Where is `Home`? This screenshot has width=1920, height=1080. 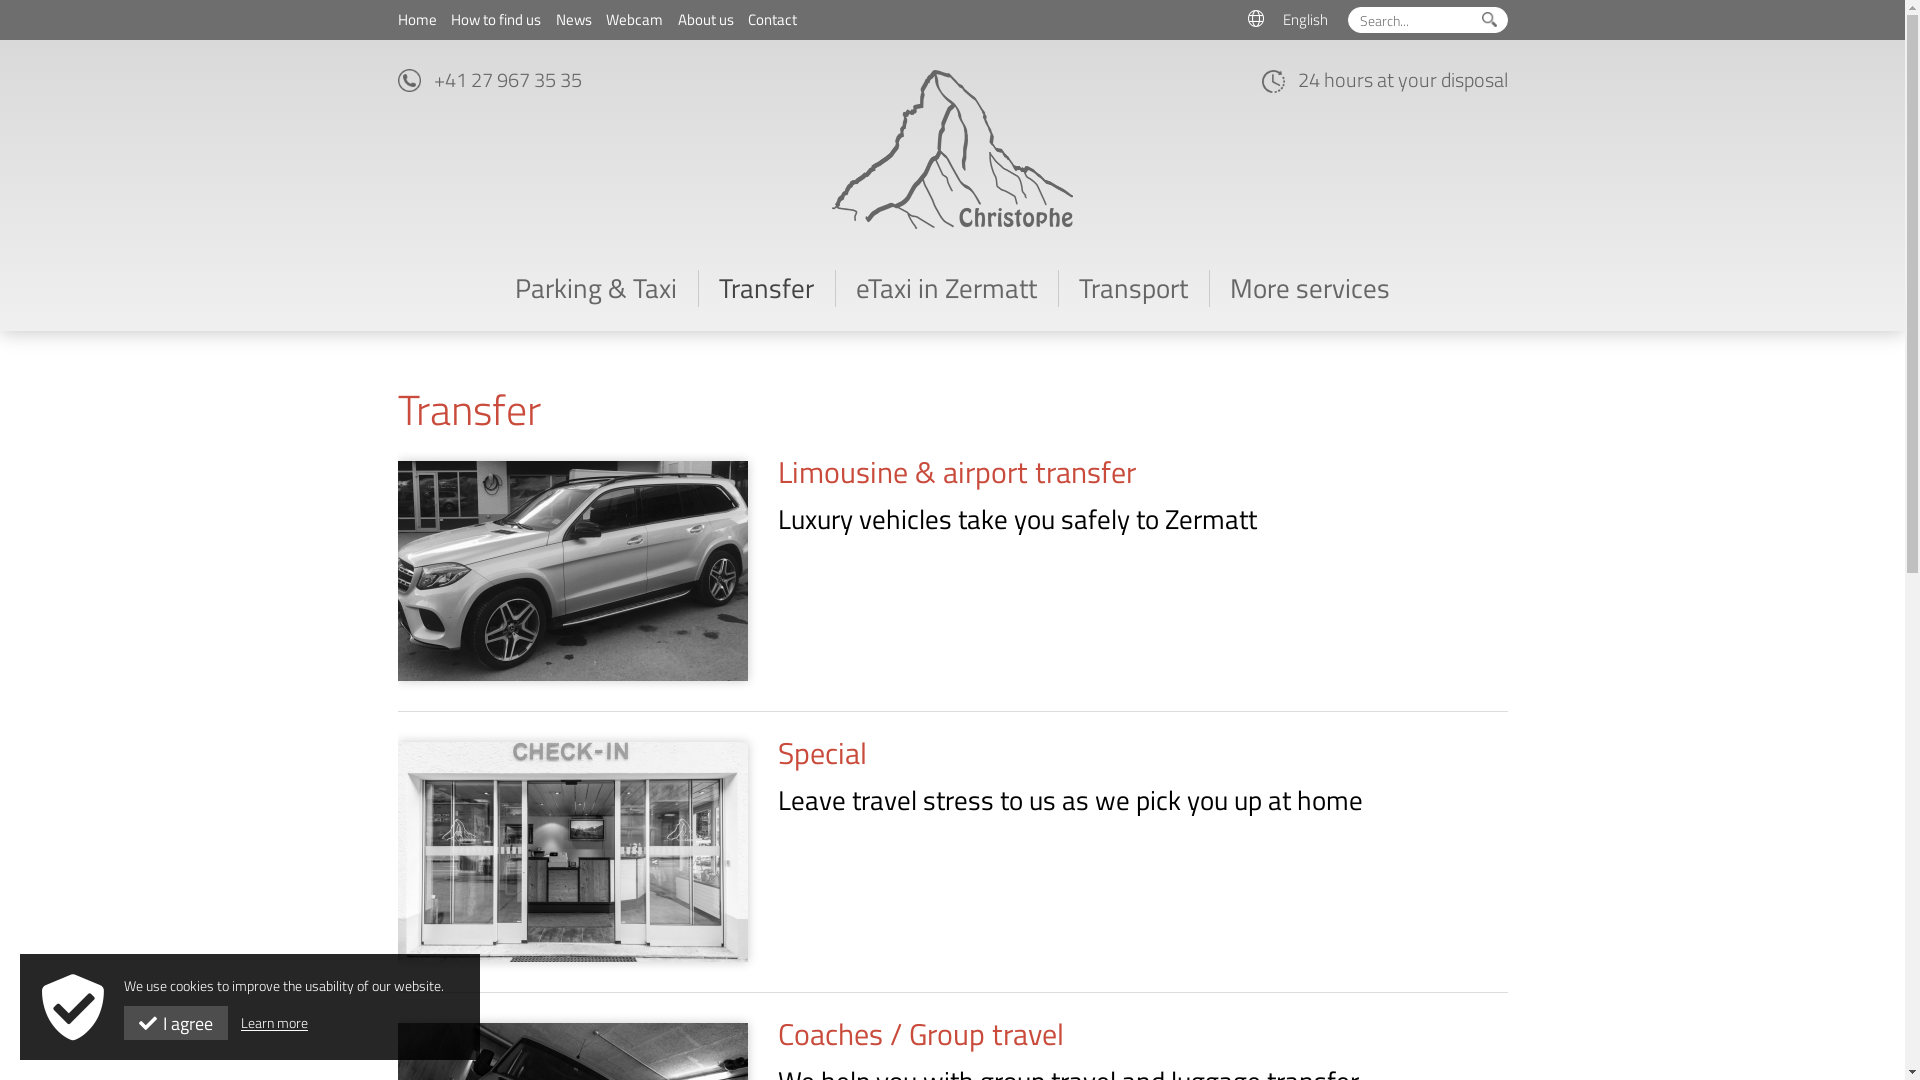 Home is located at coordinates (418, 20).